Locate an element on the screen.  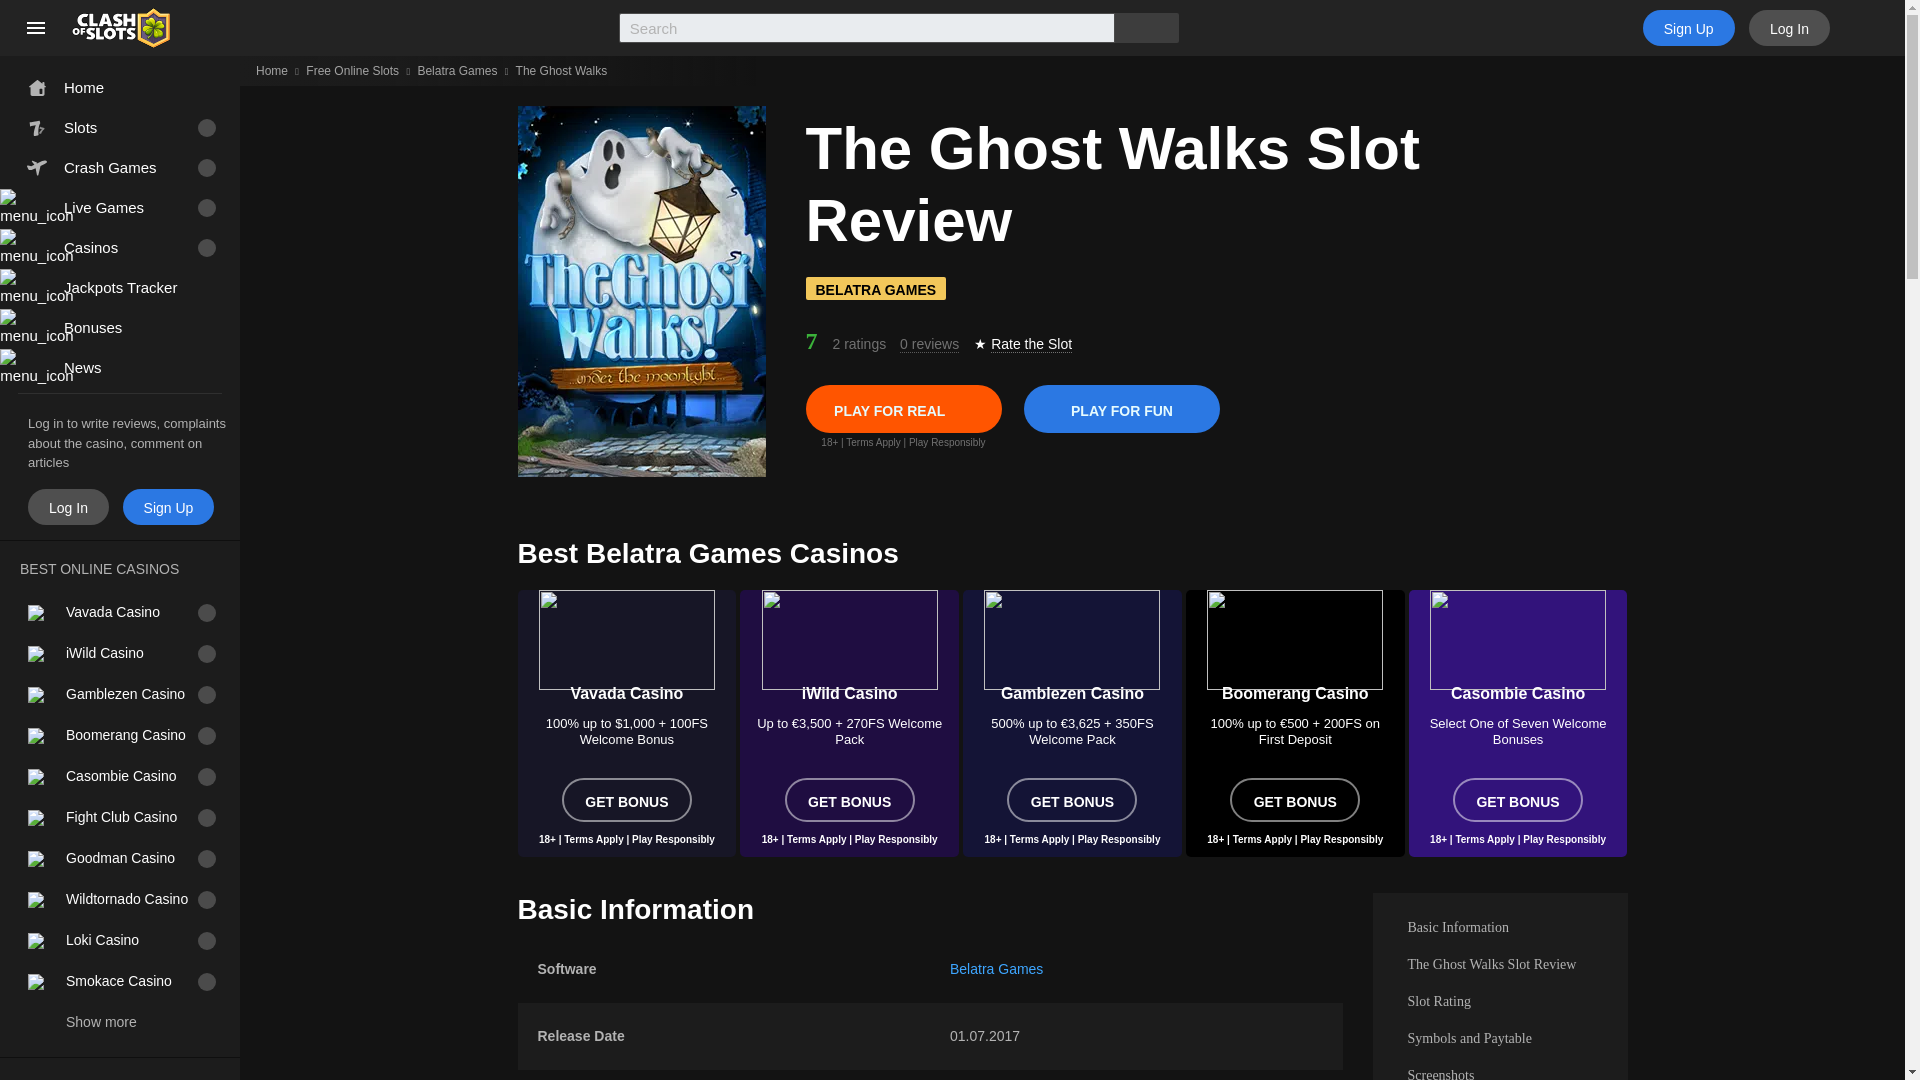
Slot Rating is located at coordinates (1499, 1000).